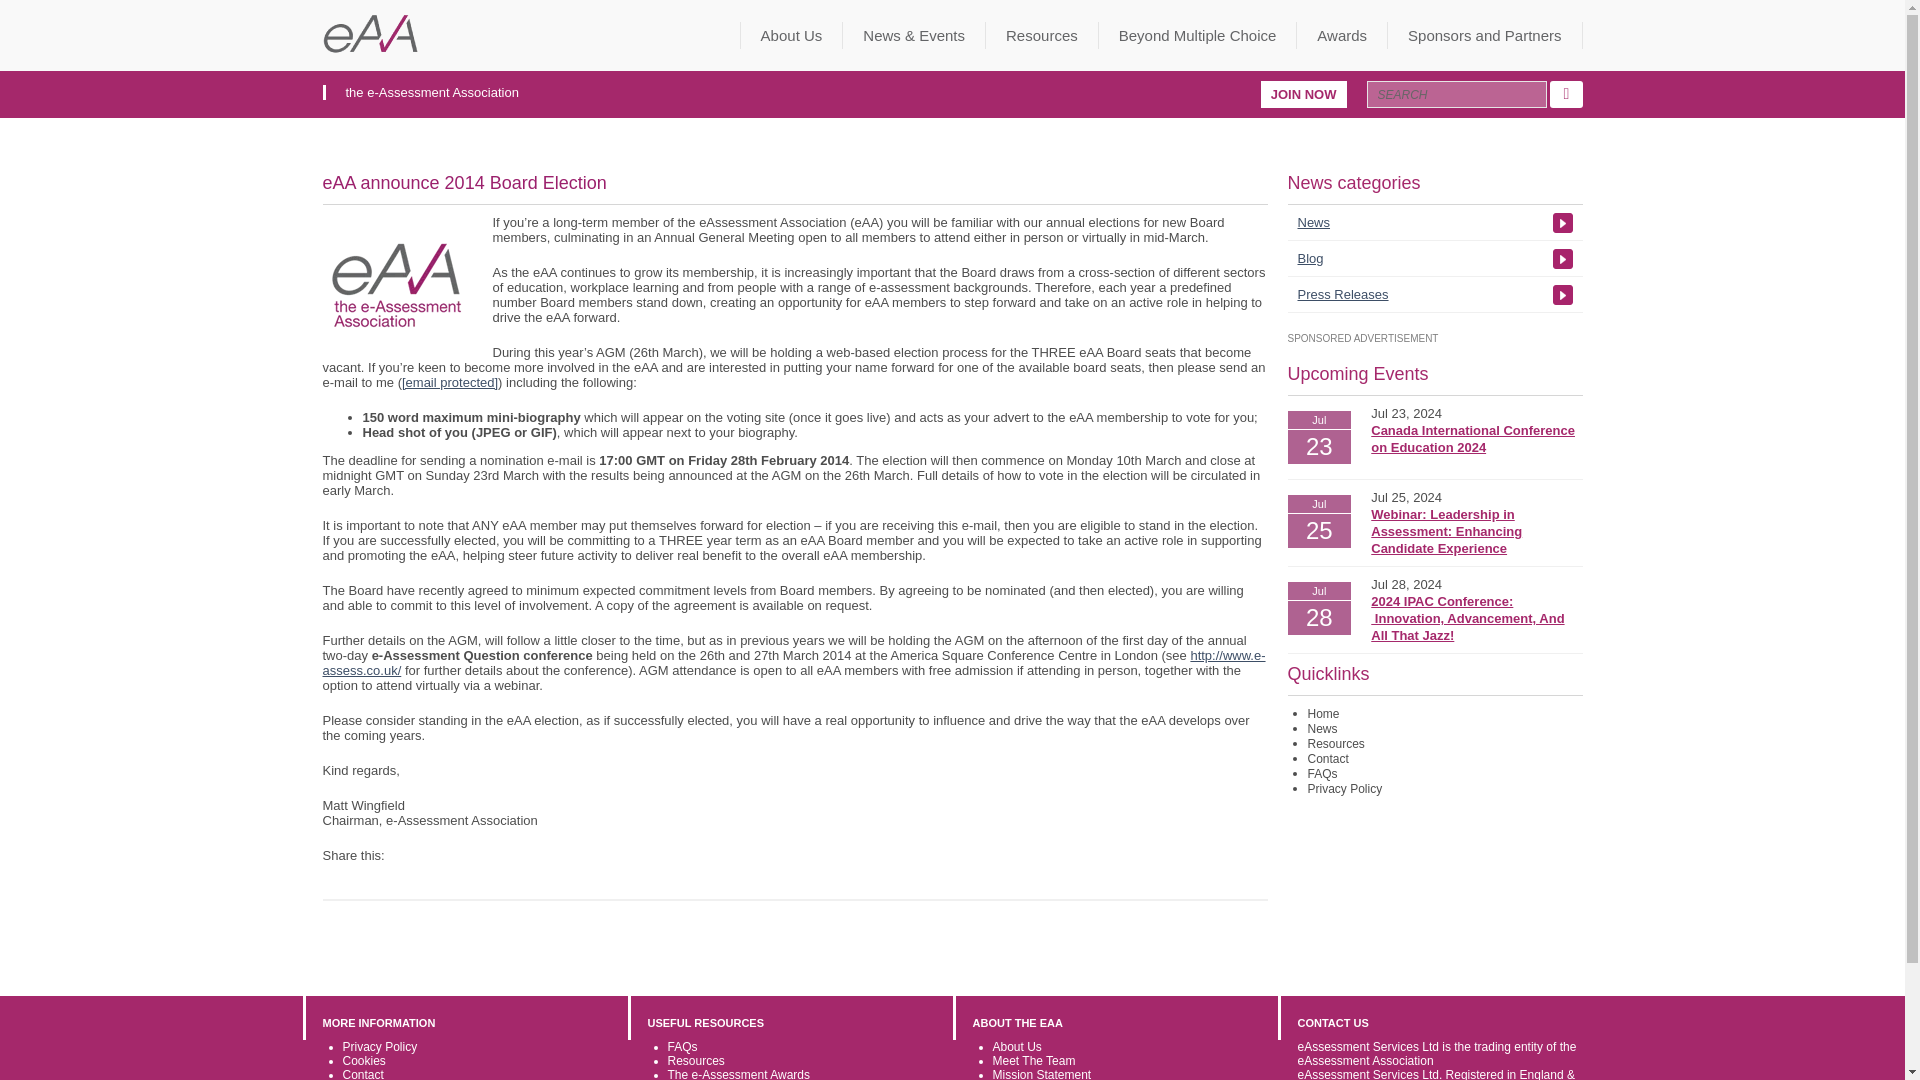  I want to click on JOIN NOW, so click(1304, 94).